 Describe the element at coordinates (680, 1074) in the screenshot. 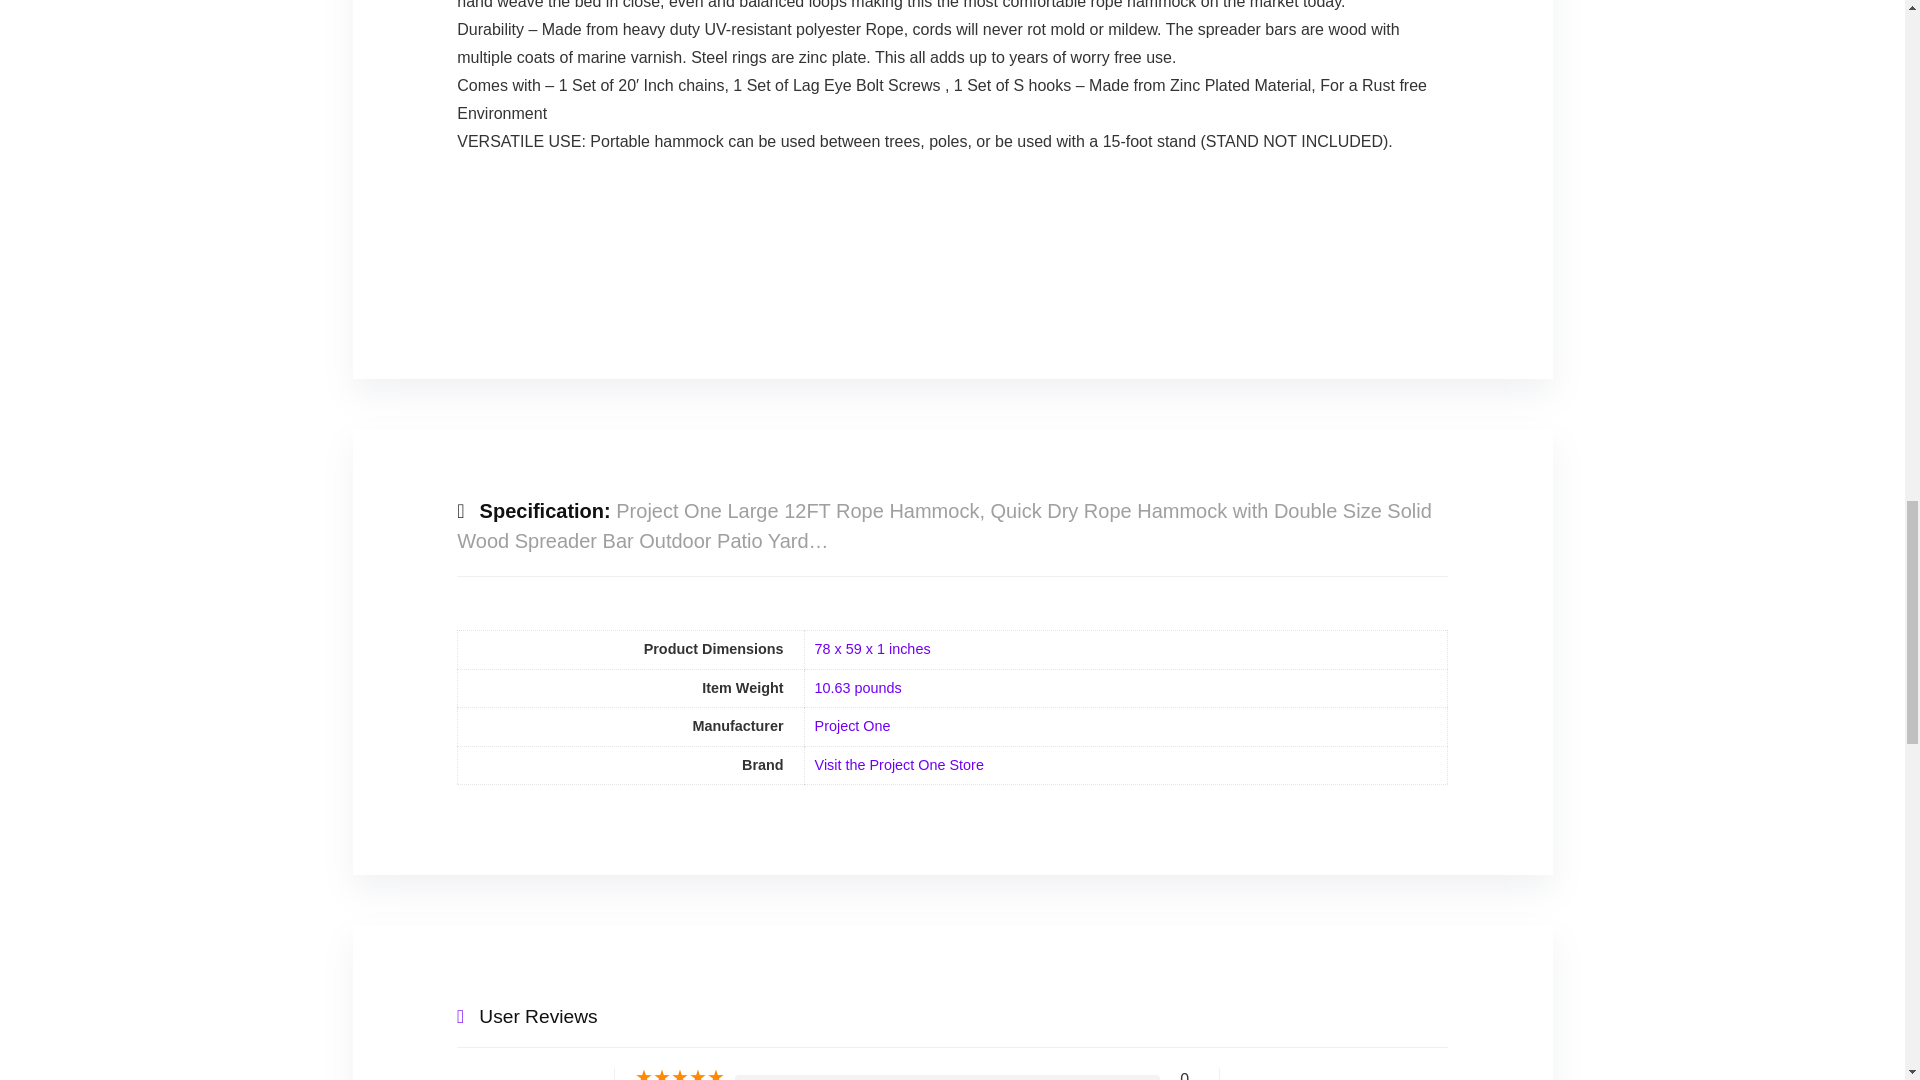

I see `Rated 5 out of 5` at that location.